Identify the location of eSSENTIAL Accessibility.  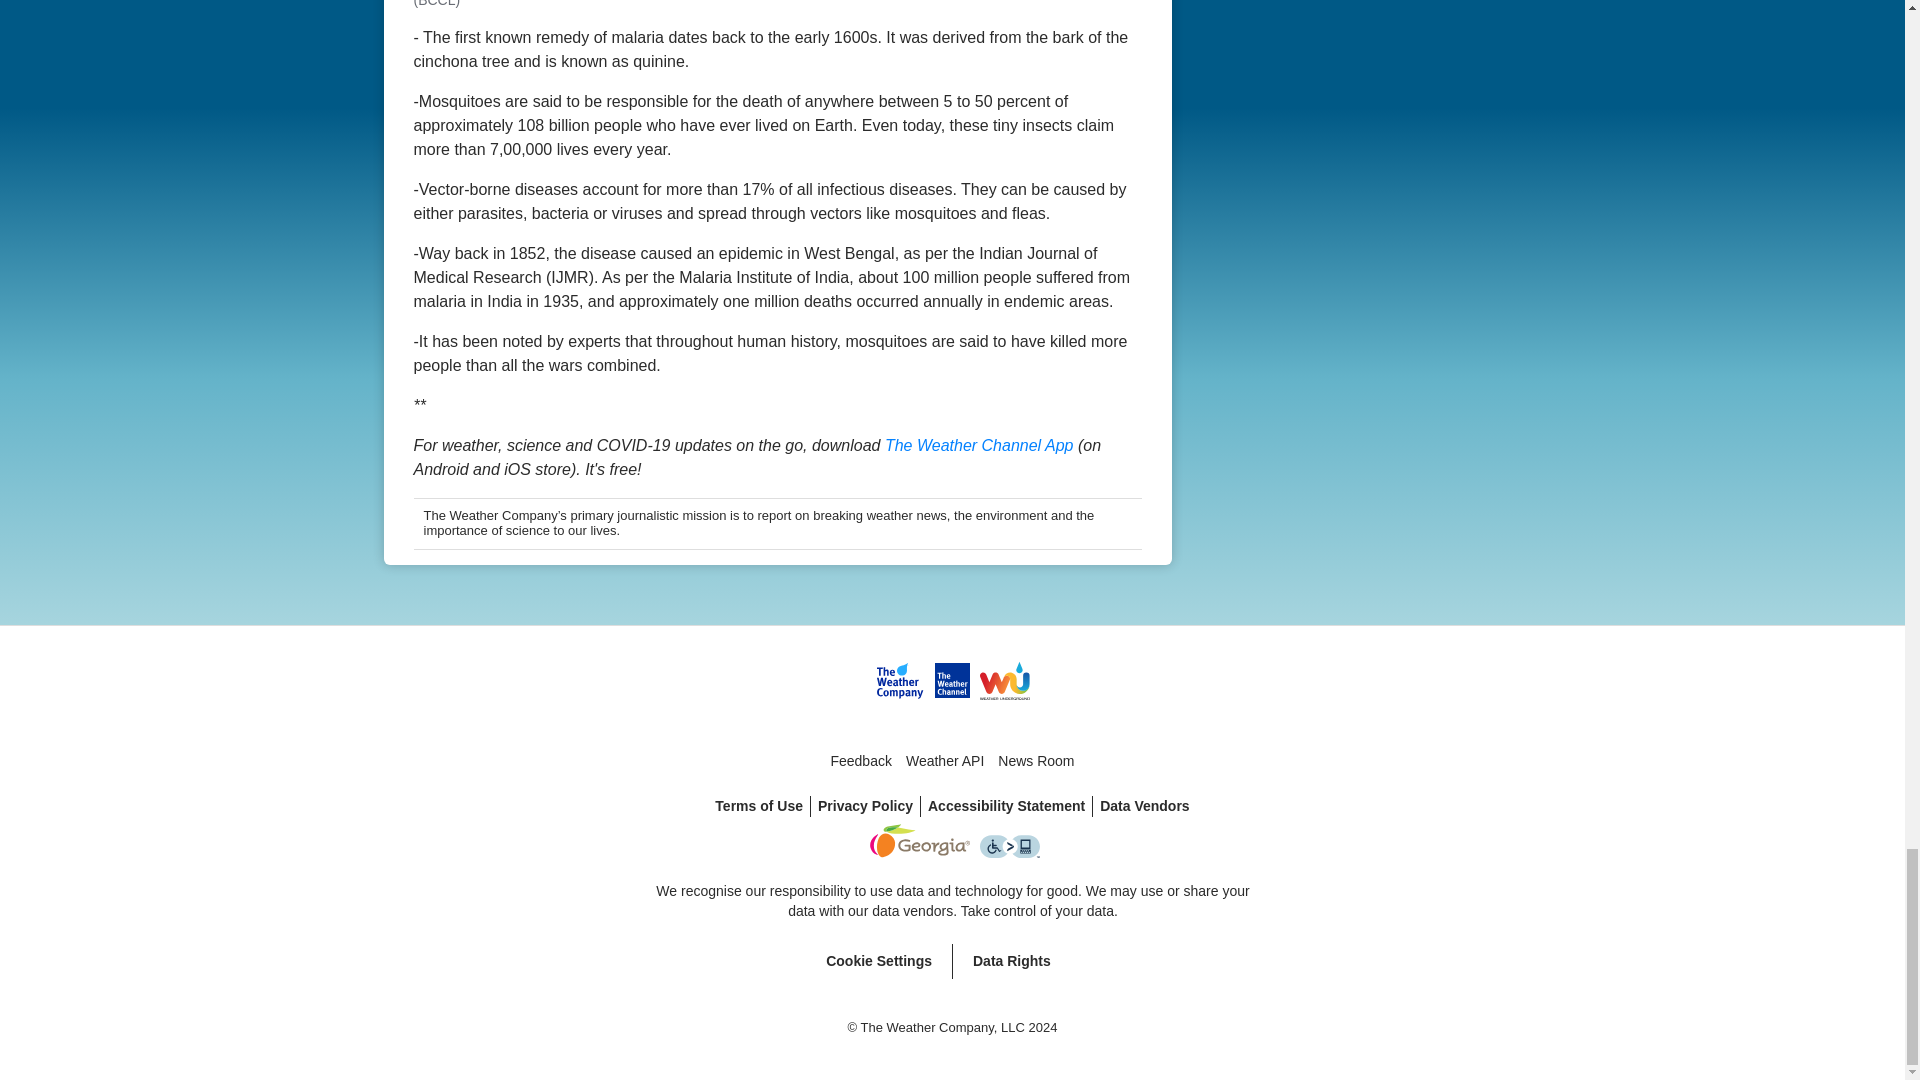
(1010, 846).